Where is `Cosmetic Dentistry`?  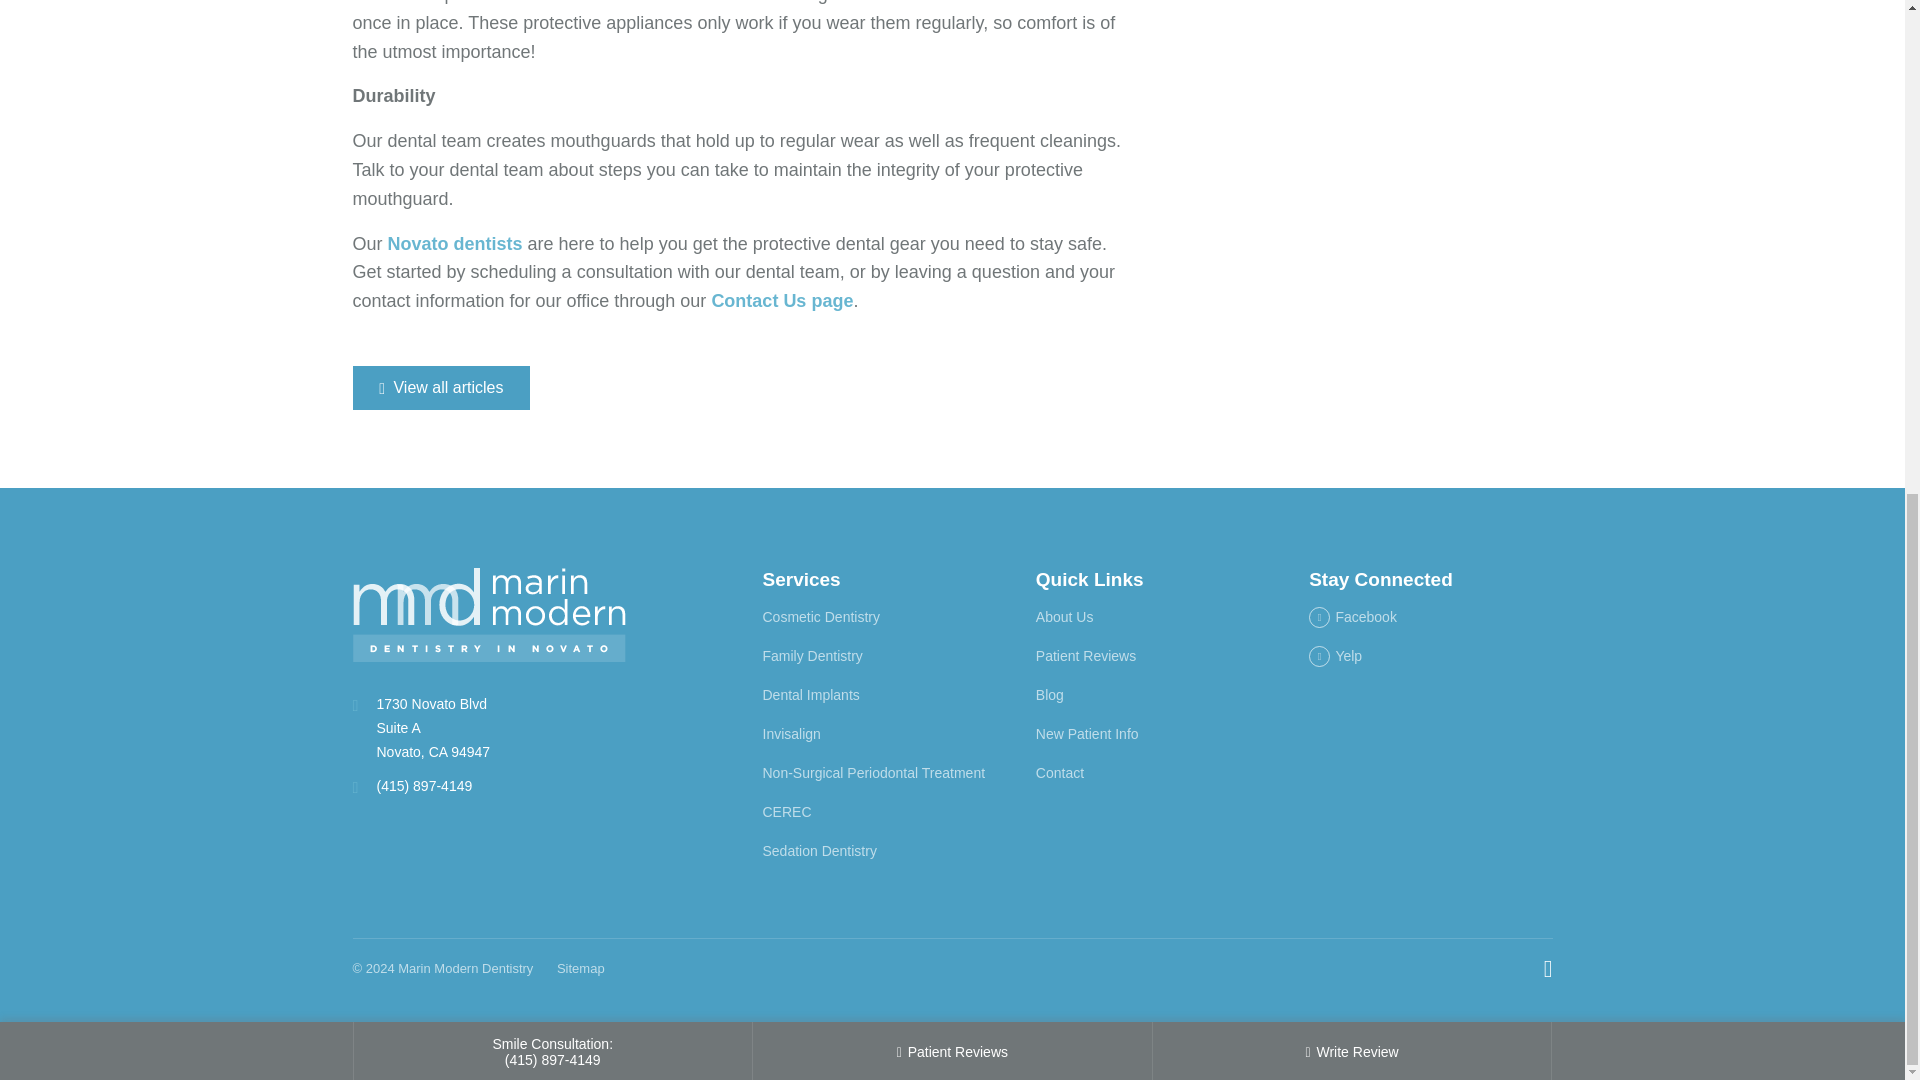
Cosmetic Dentistry is located at coordinates (820, 617).